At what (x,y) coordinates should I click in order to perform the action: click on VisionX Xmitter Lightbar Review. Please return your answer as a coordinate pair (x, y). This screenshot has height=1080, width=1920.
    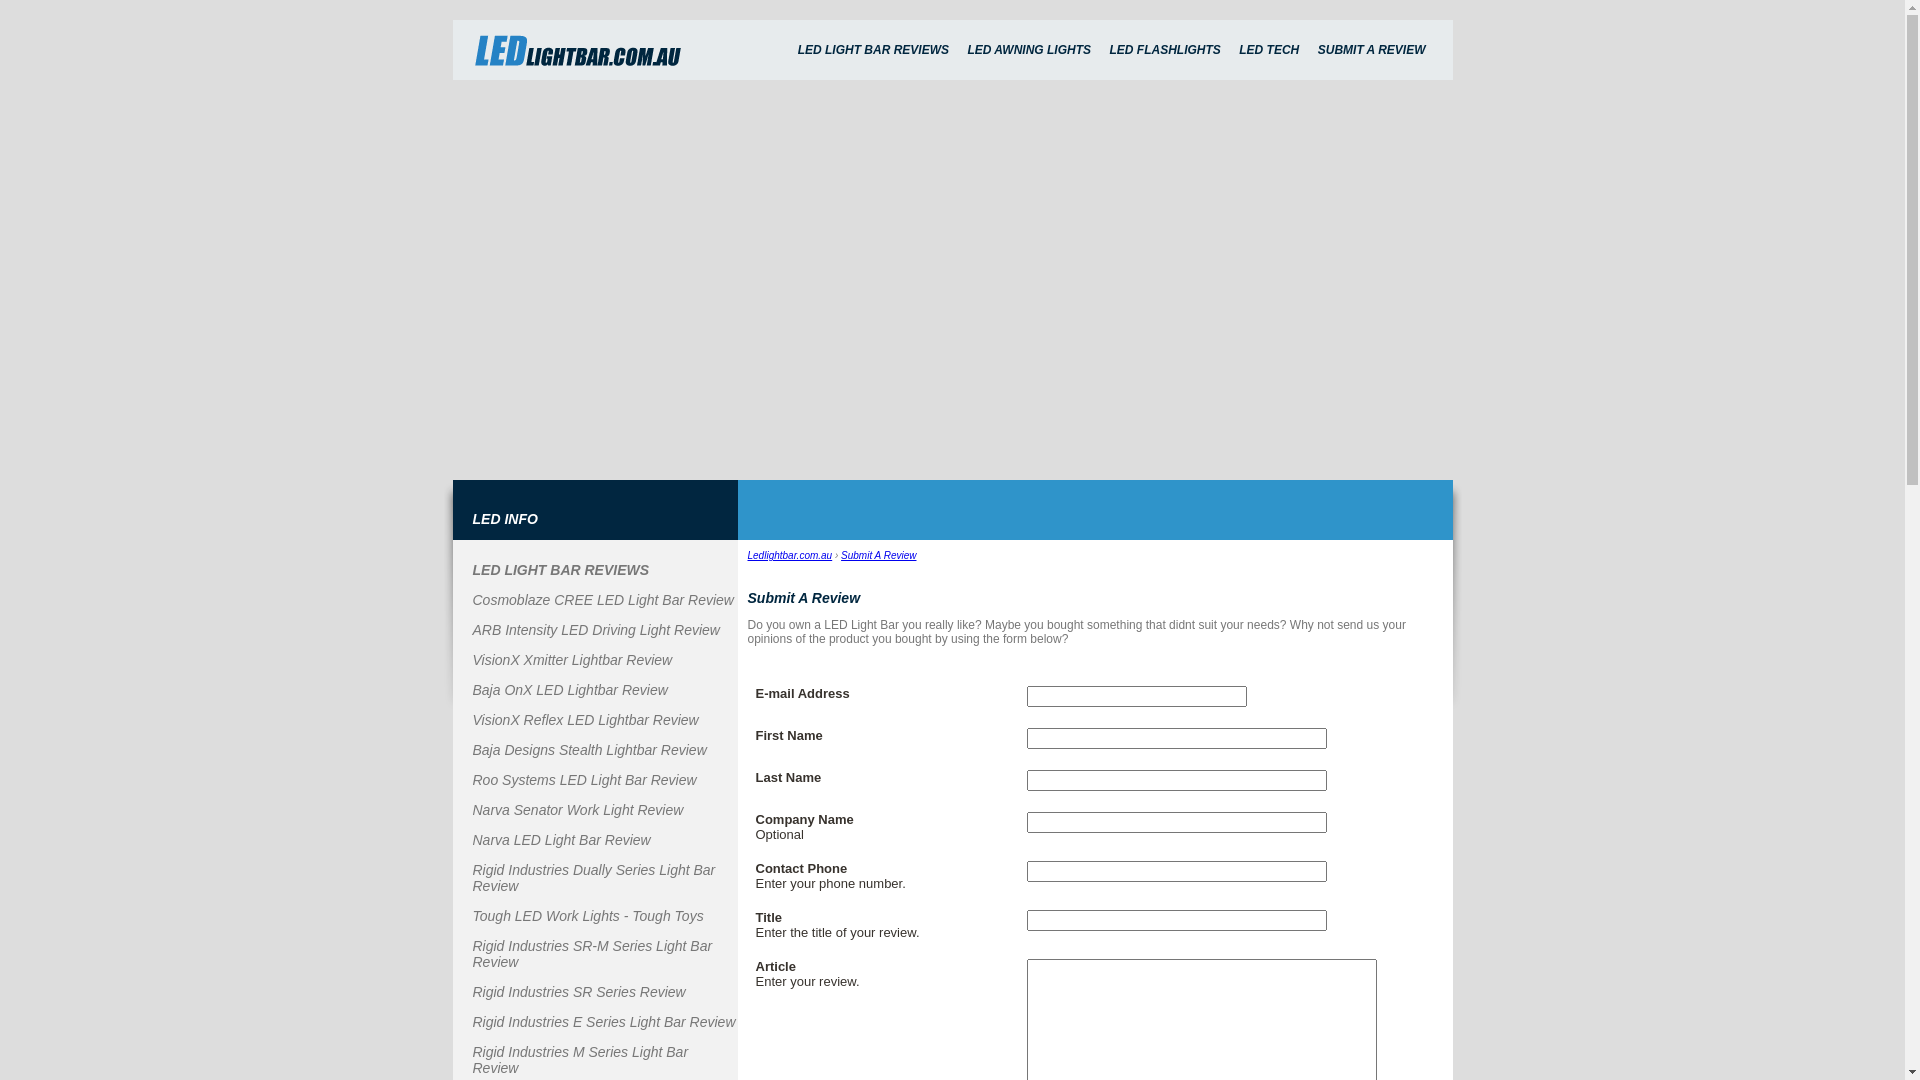
    Looking at the image, I should click on (572, 660).